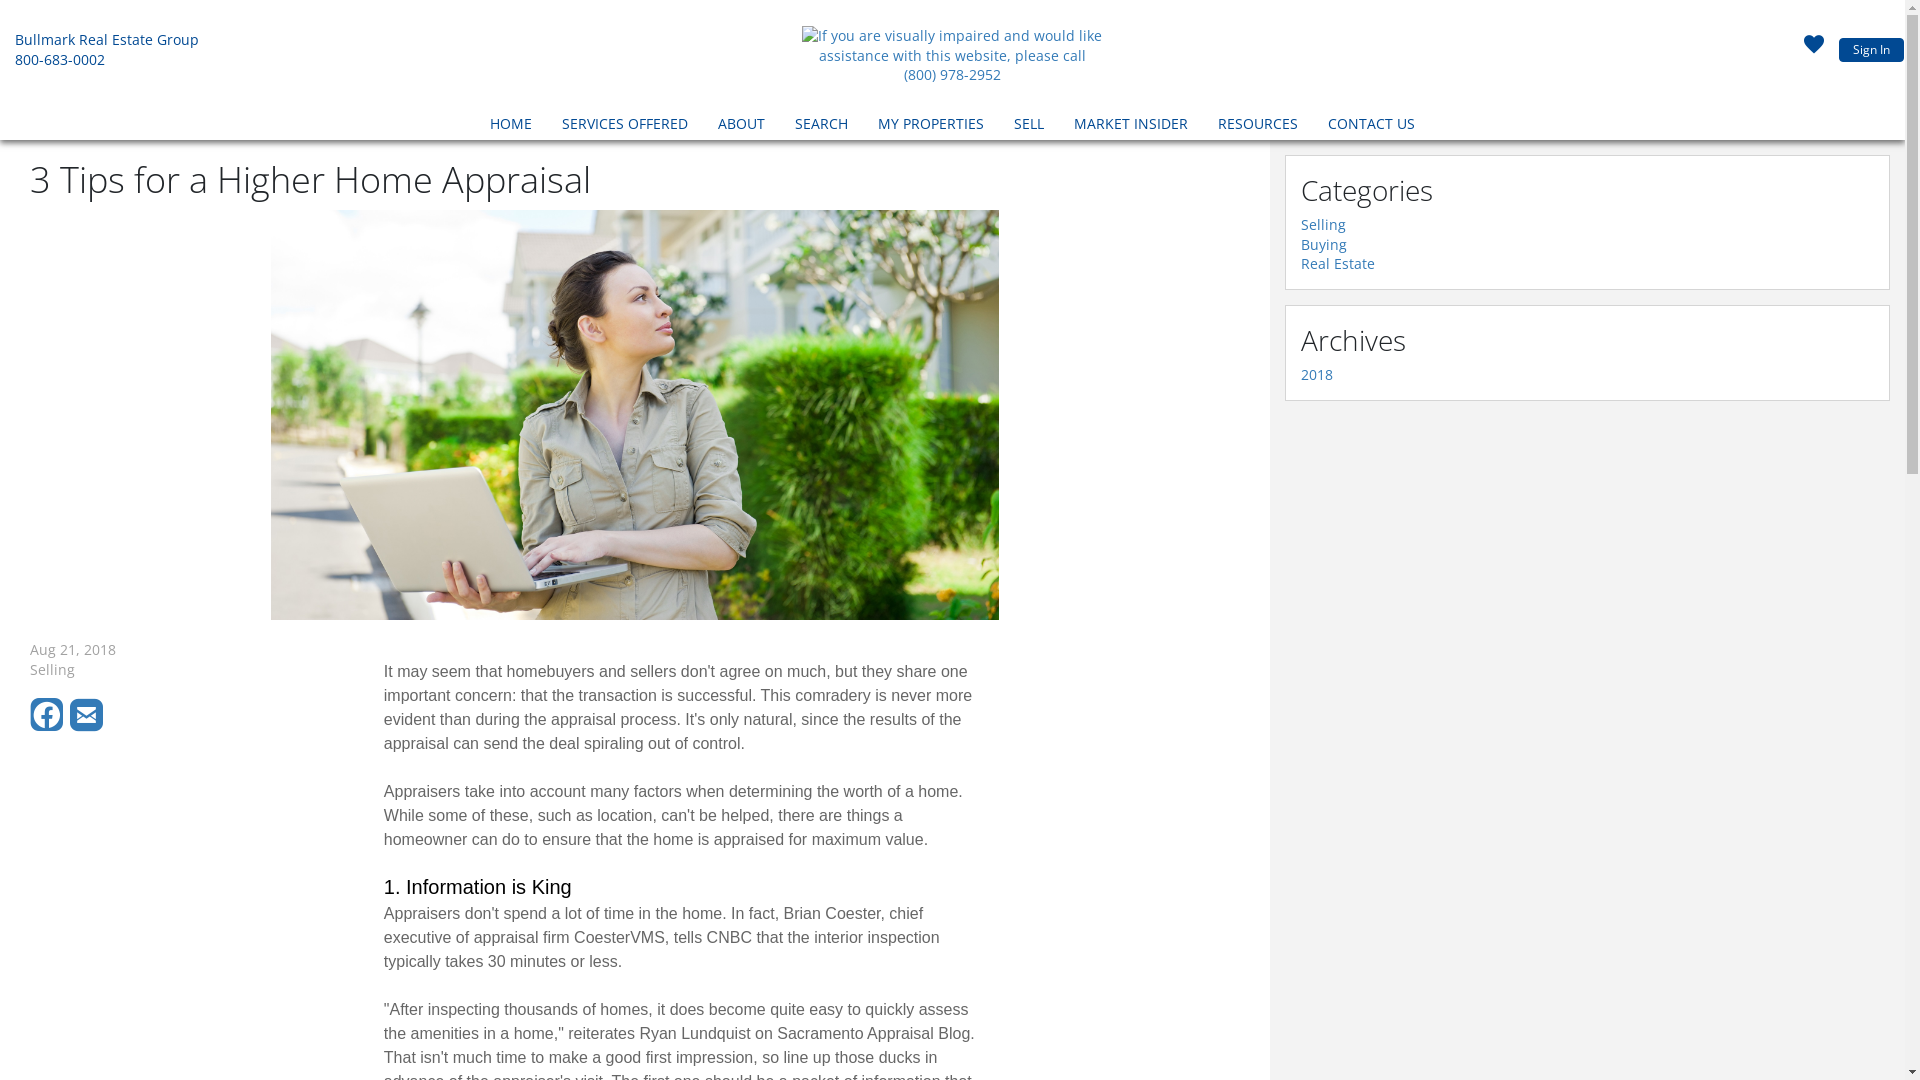 The image size is (1920, 1080). Describe the element at coordinates (60, 60) in the screenshot. I see `800-683-0002` at that location.